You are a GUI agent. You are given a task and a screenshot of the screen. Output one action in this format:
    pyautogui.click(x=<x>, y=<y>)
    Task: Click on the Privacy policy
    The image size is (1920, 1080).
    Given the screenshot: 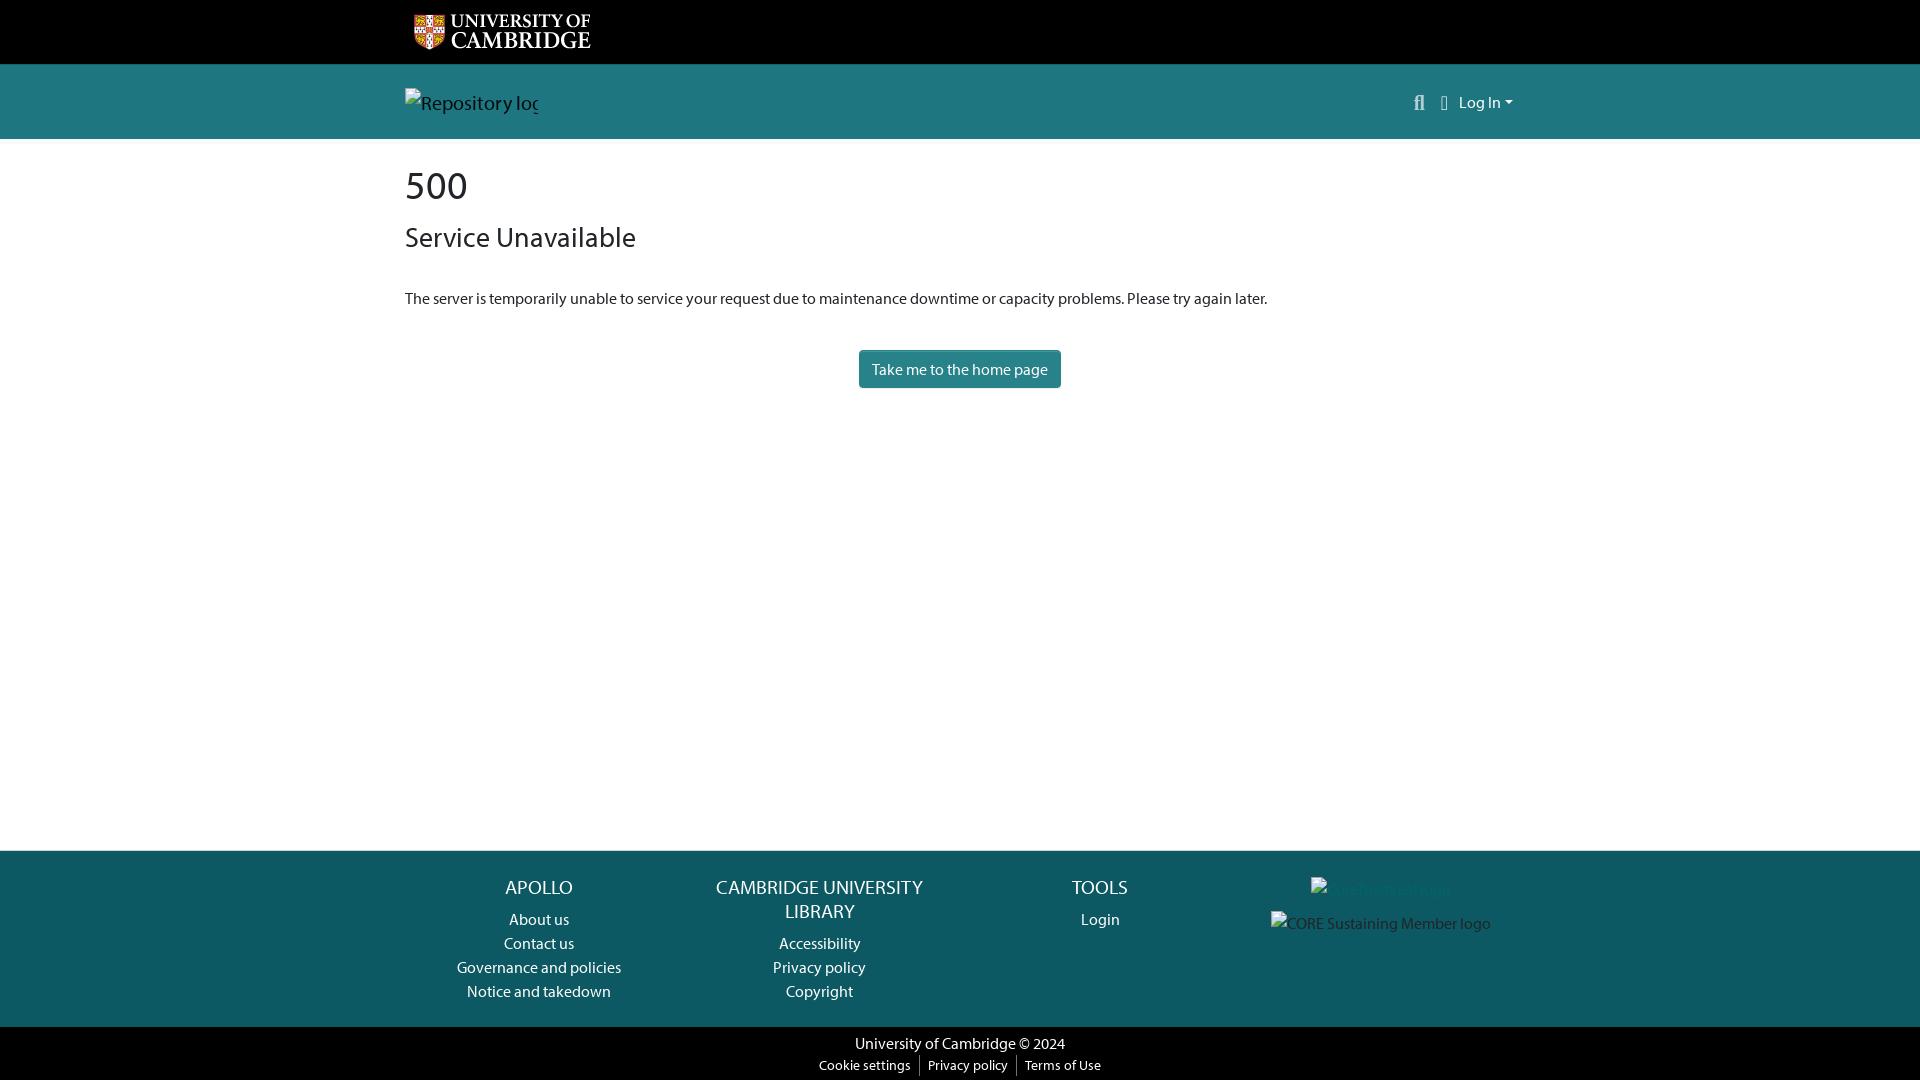 What is the action you would take?
    pyautogui.click(x=819, y=966)
    